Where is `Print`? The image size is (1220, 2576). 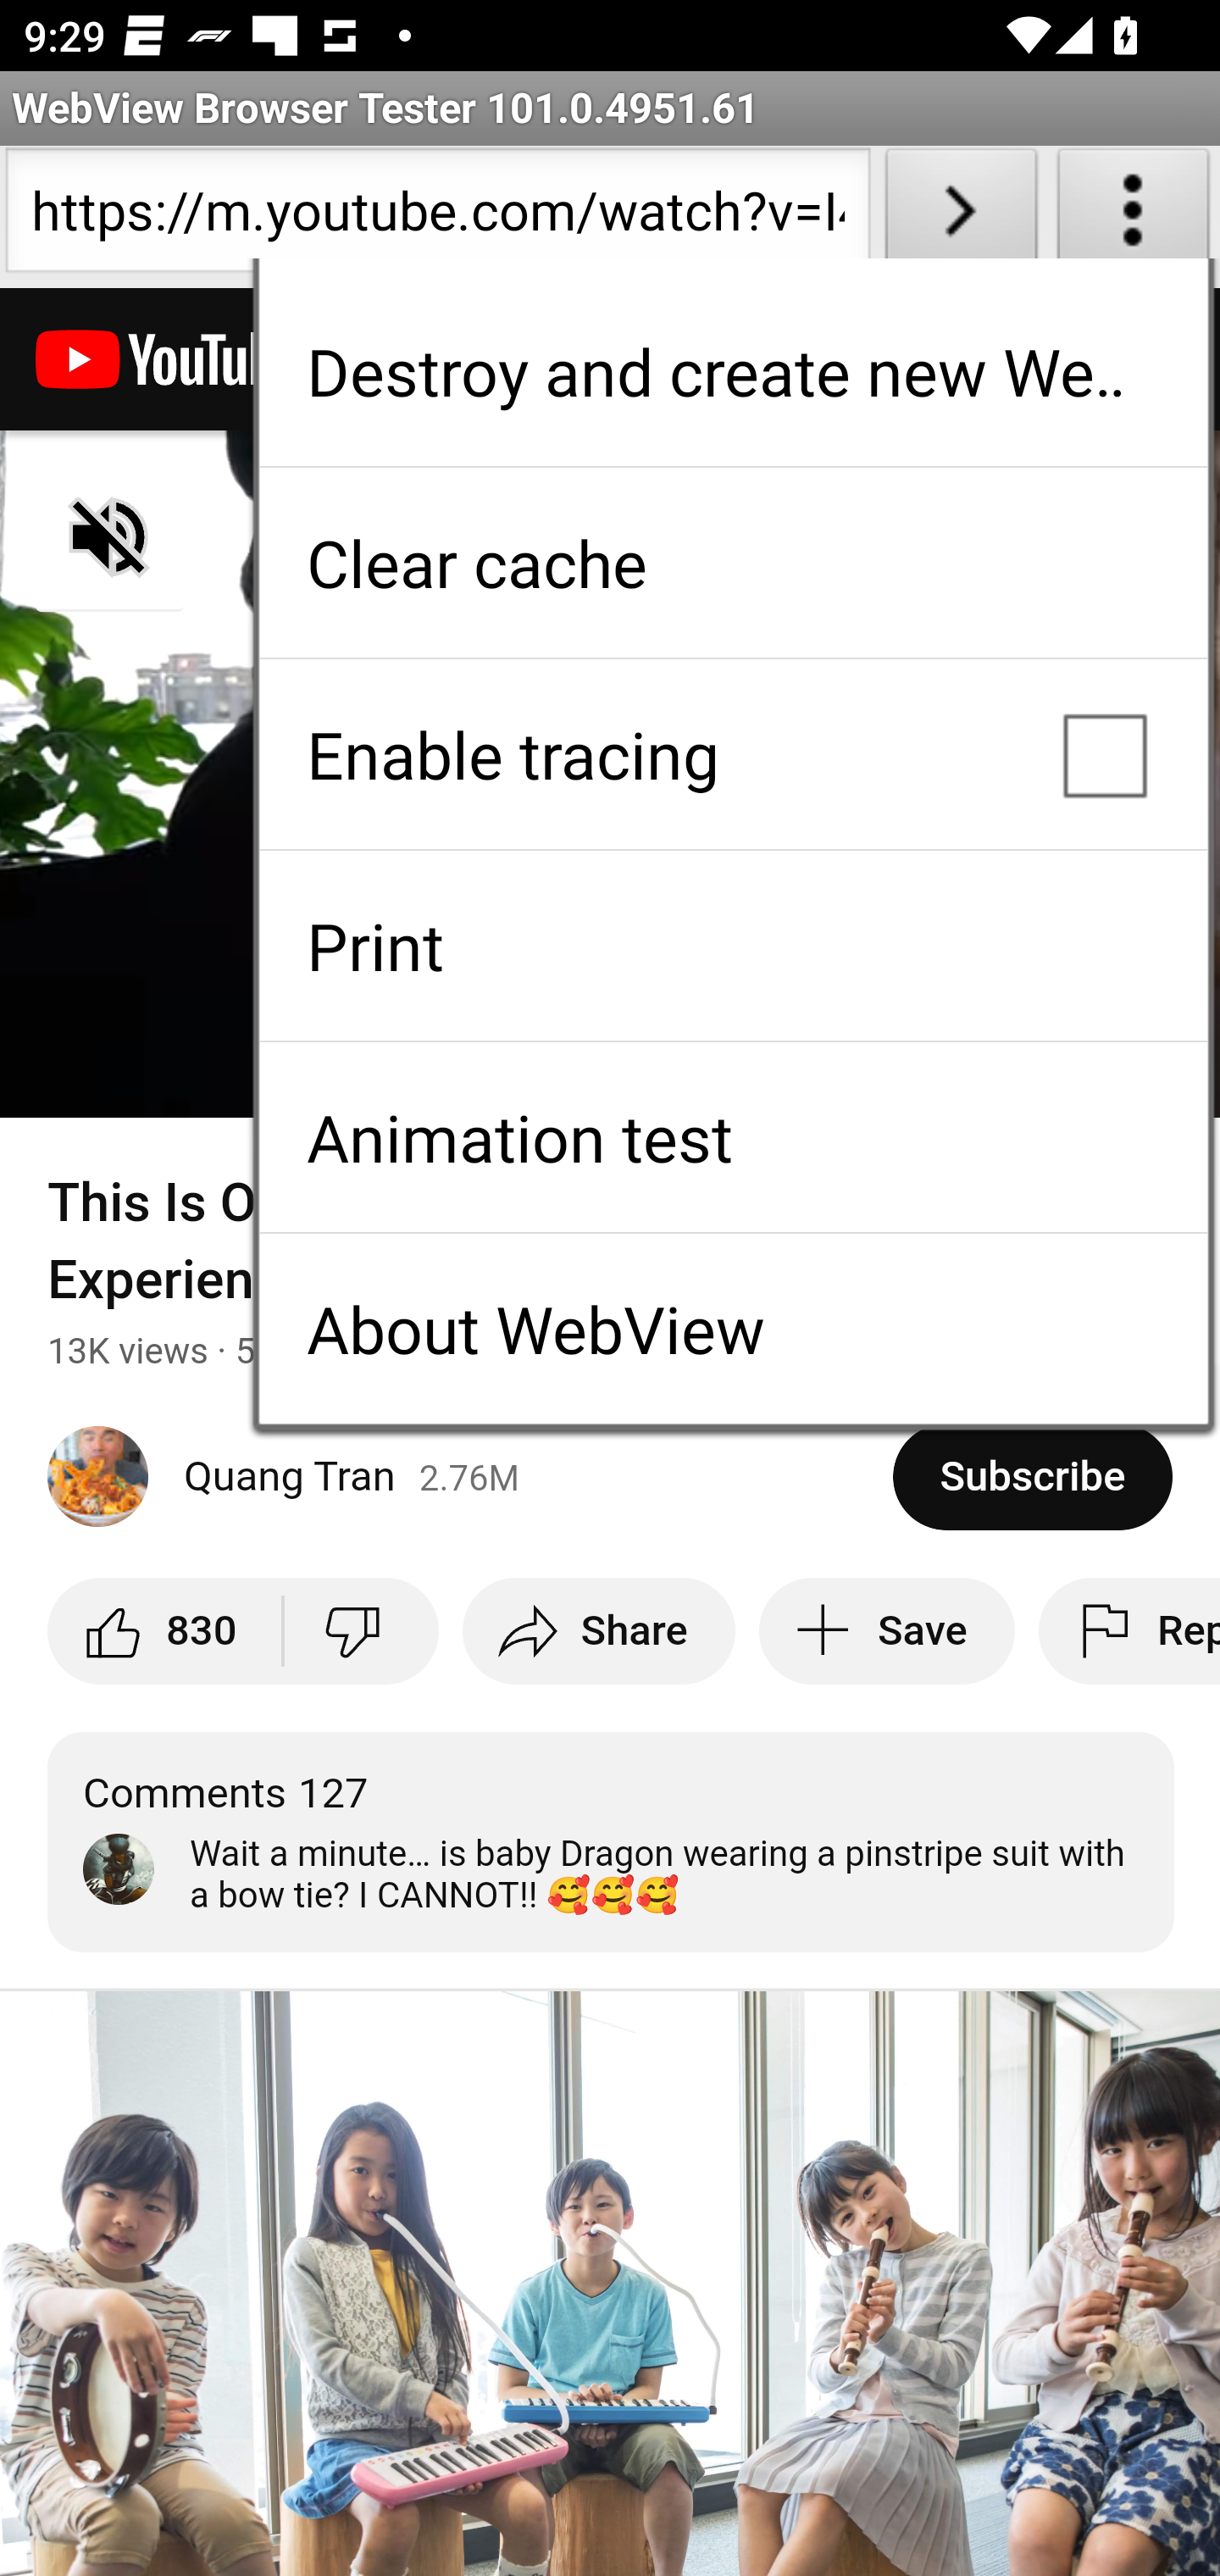 Print is located at coordinates (733, 946).